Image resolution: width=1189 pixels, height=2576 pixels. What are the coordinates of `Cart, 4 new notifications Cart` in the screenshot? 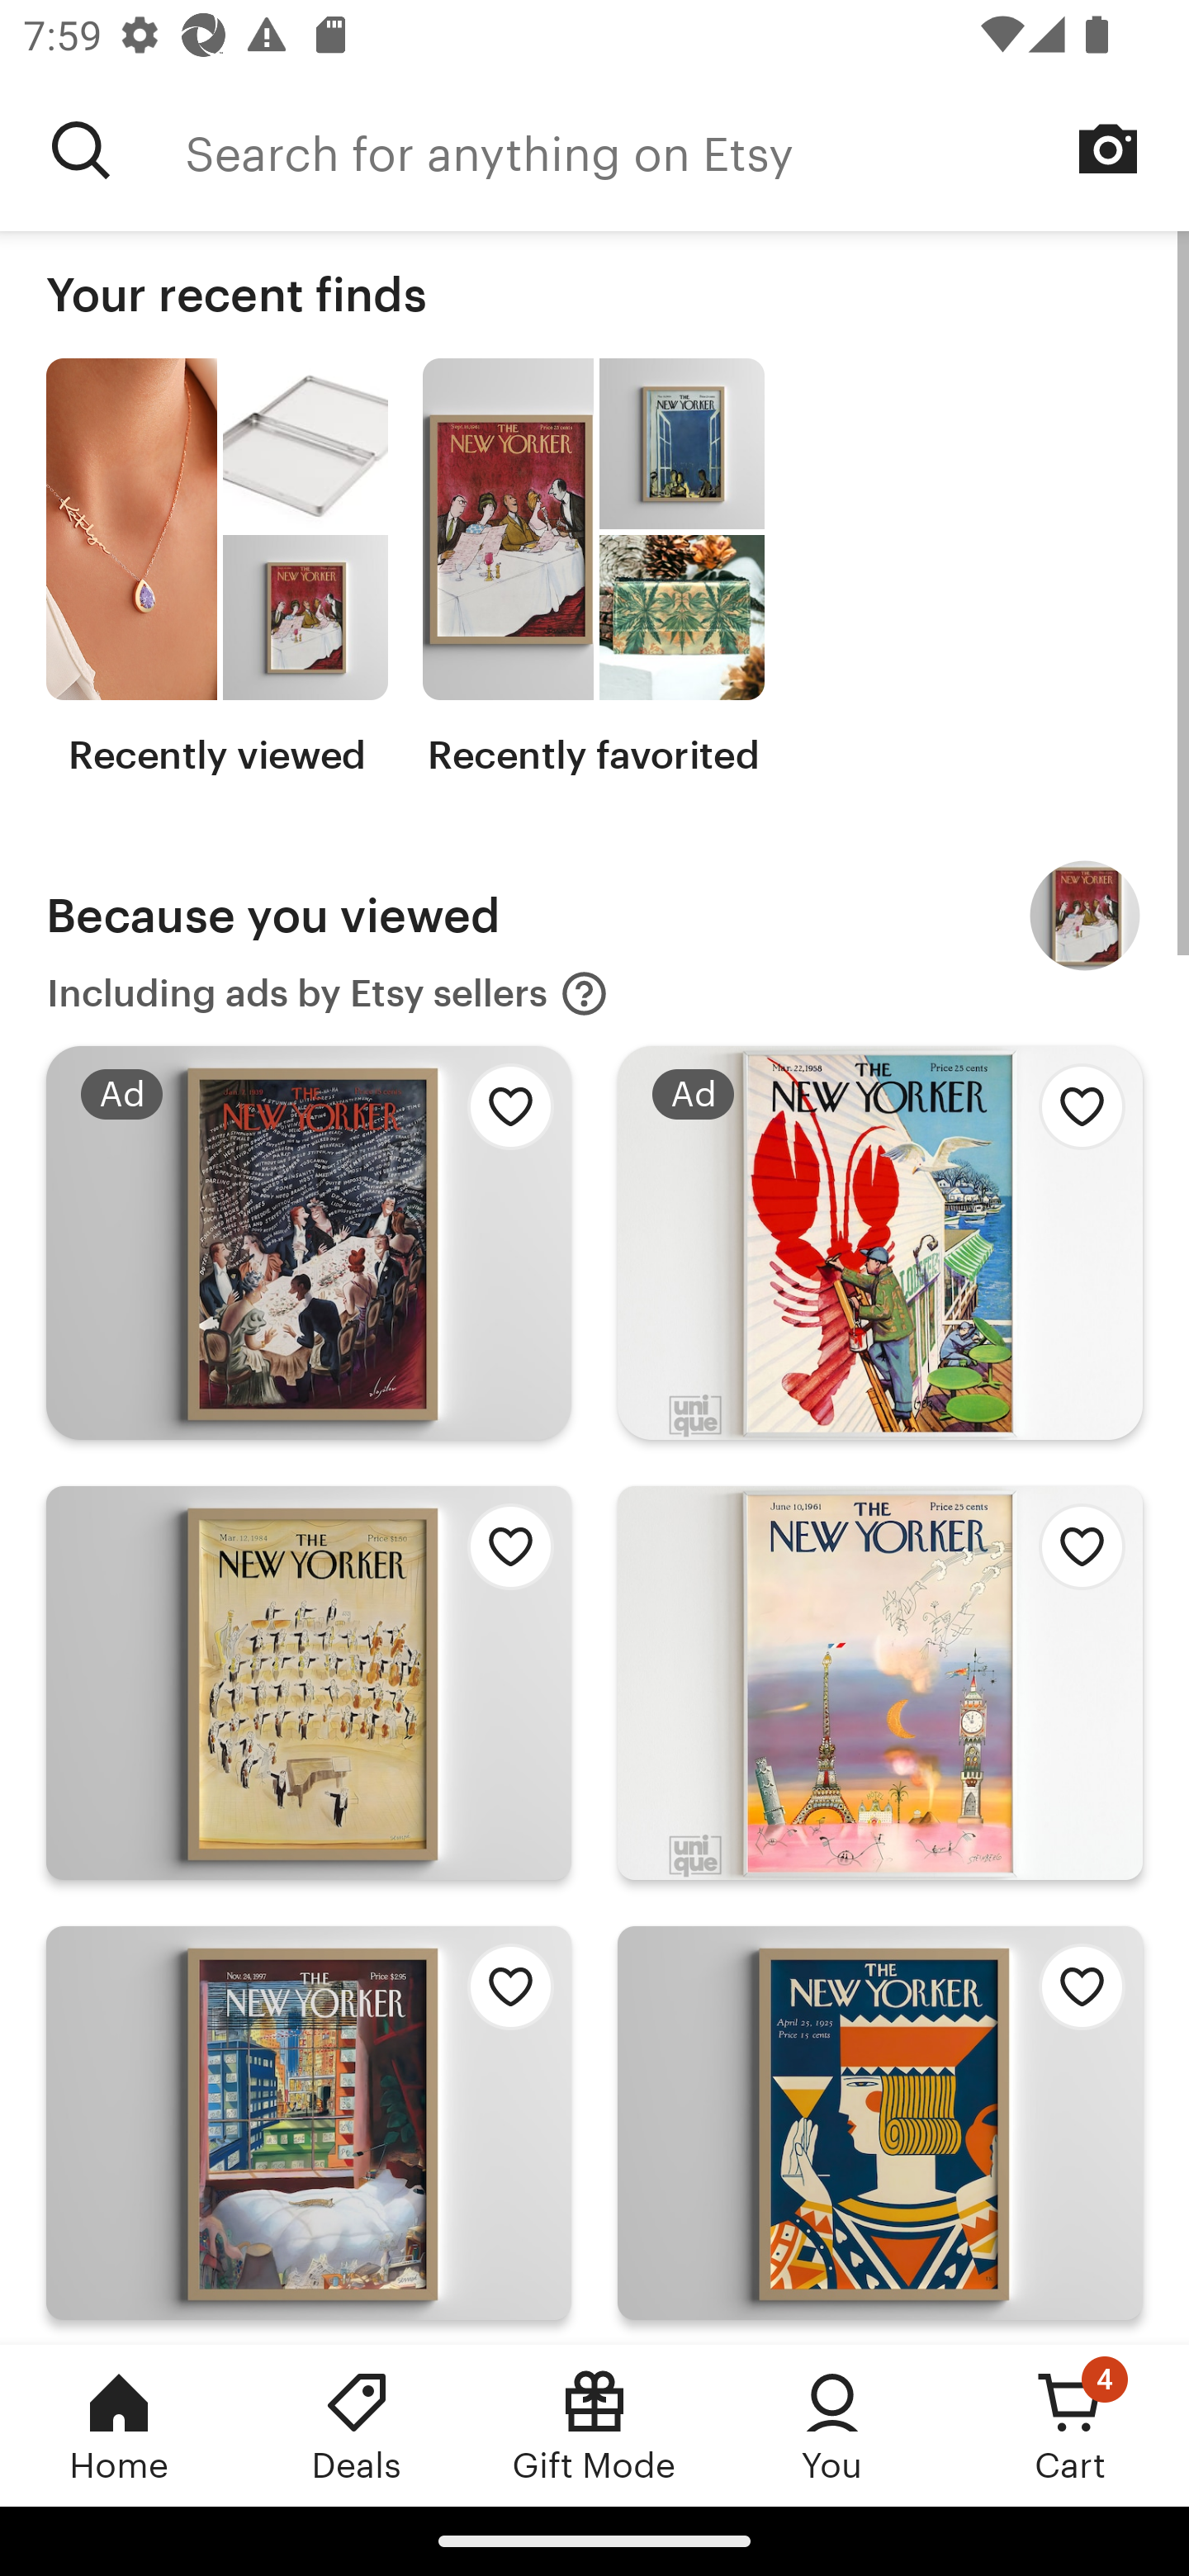 It's located at (1070, 2425).